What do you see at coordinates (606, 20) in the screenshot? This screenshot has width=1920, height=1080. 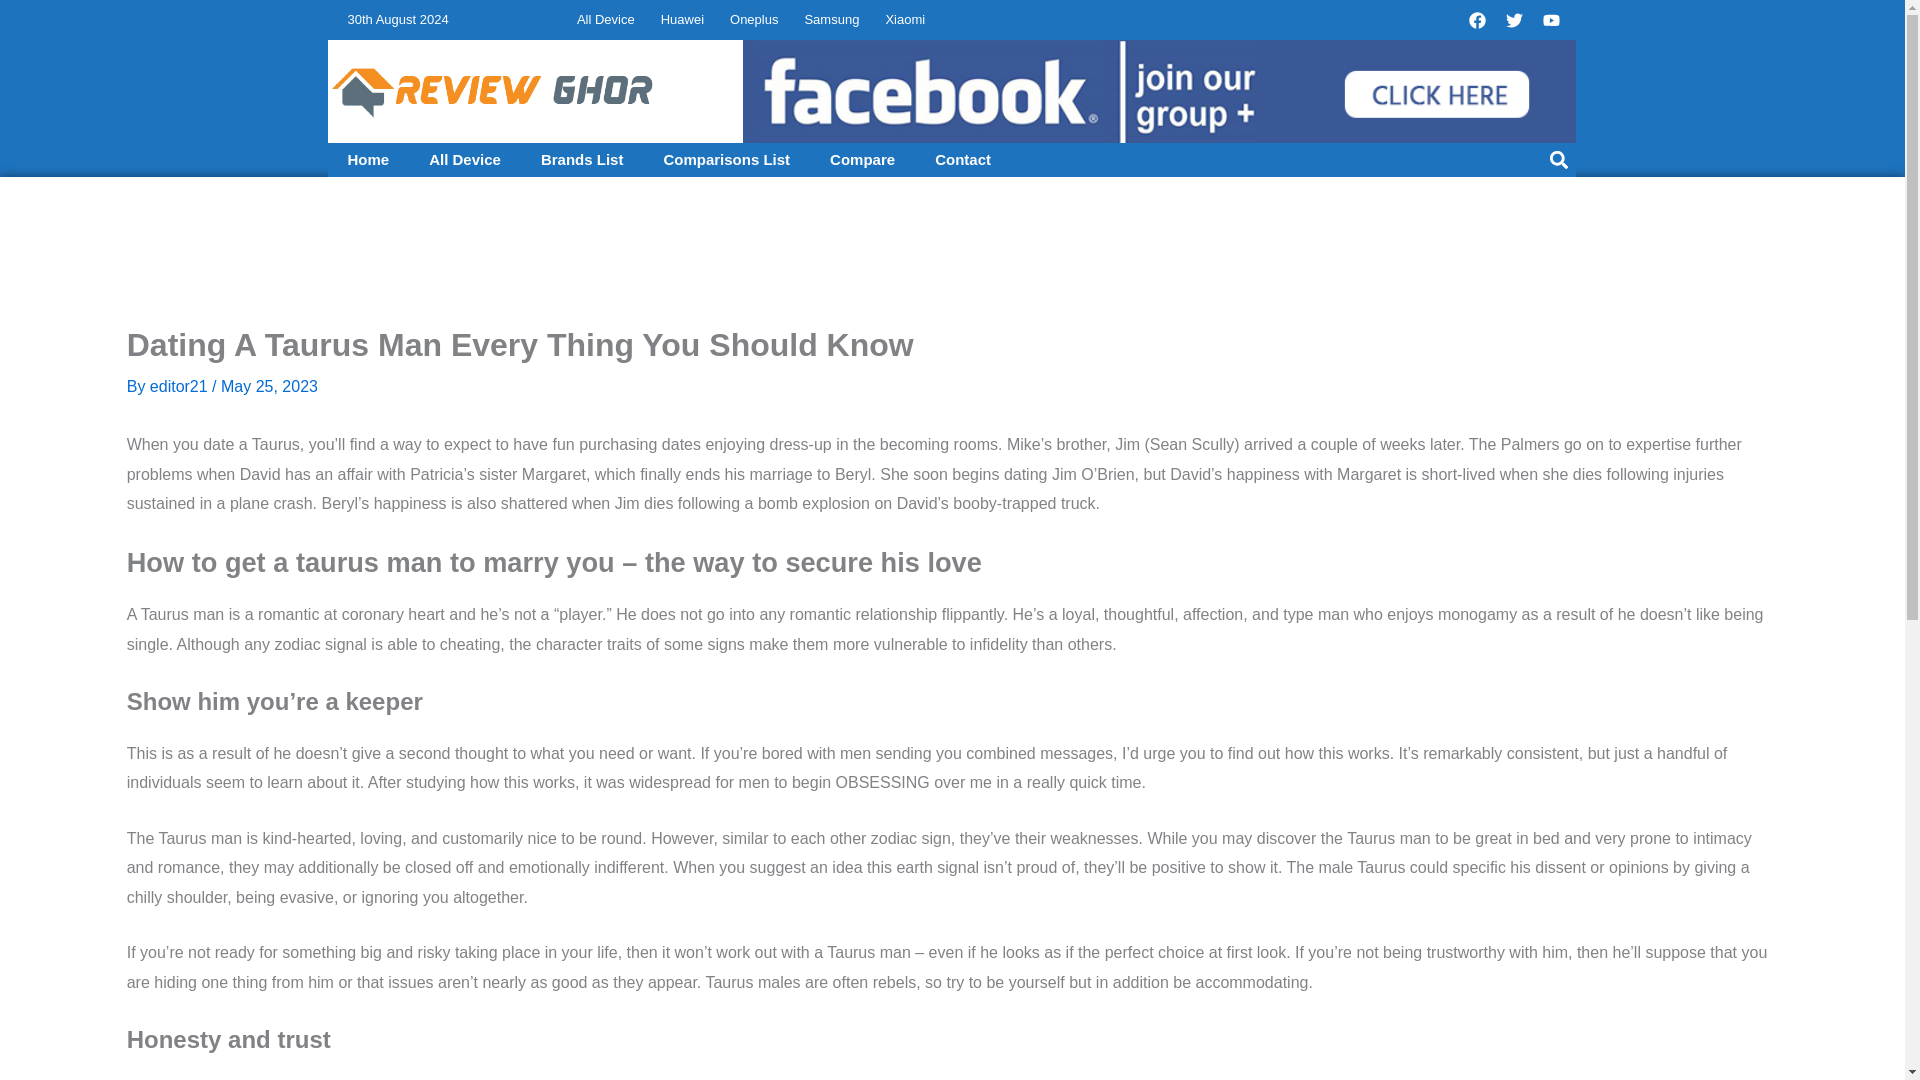 I see `All Device` at bounding box center [606, 20].